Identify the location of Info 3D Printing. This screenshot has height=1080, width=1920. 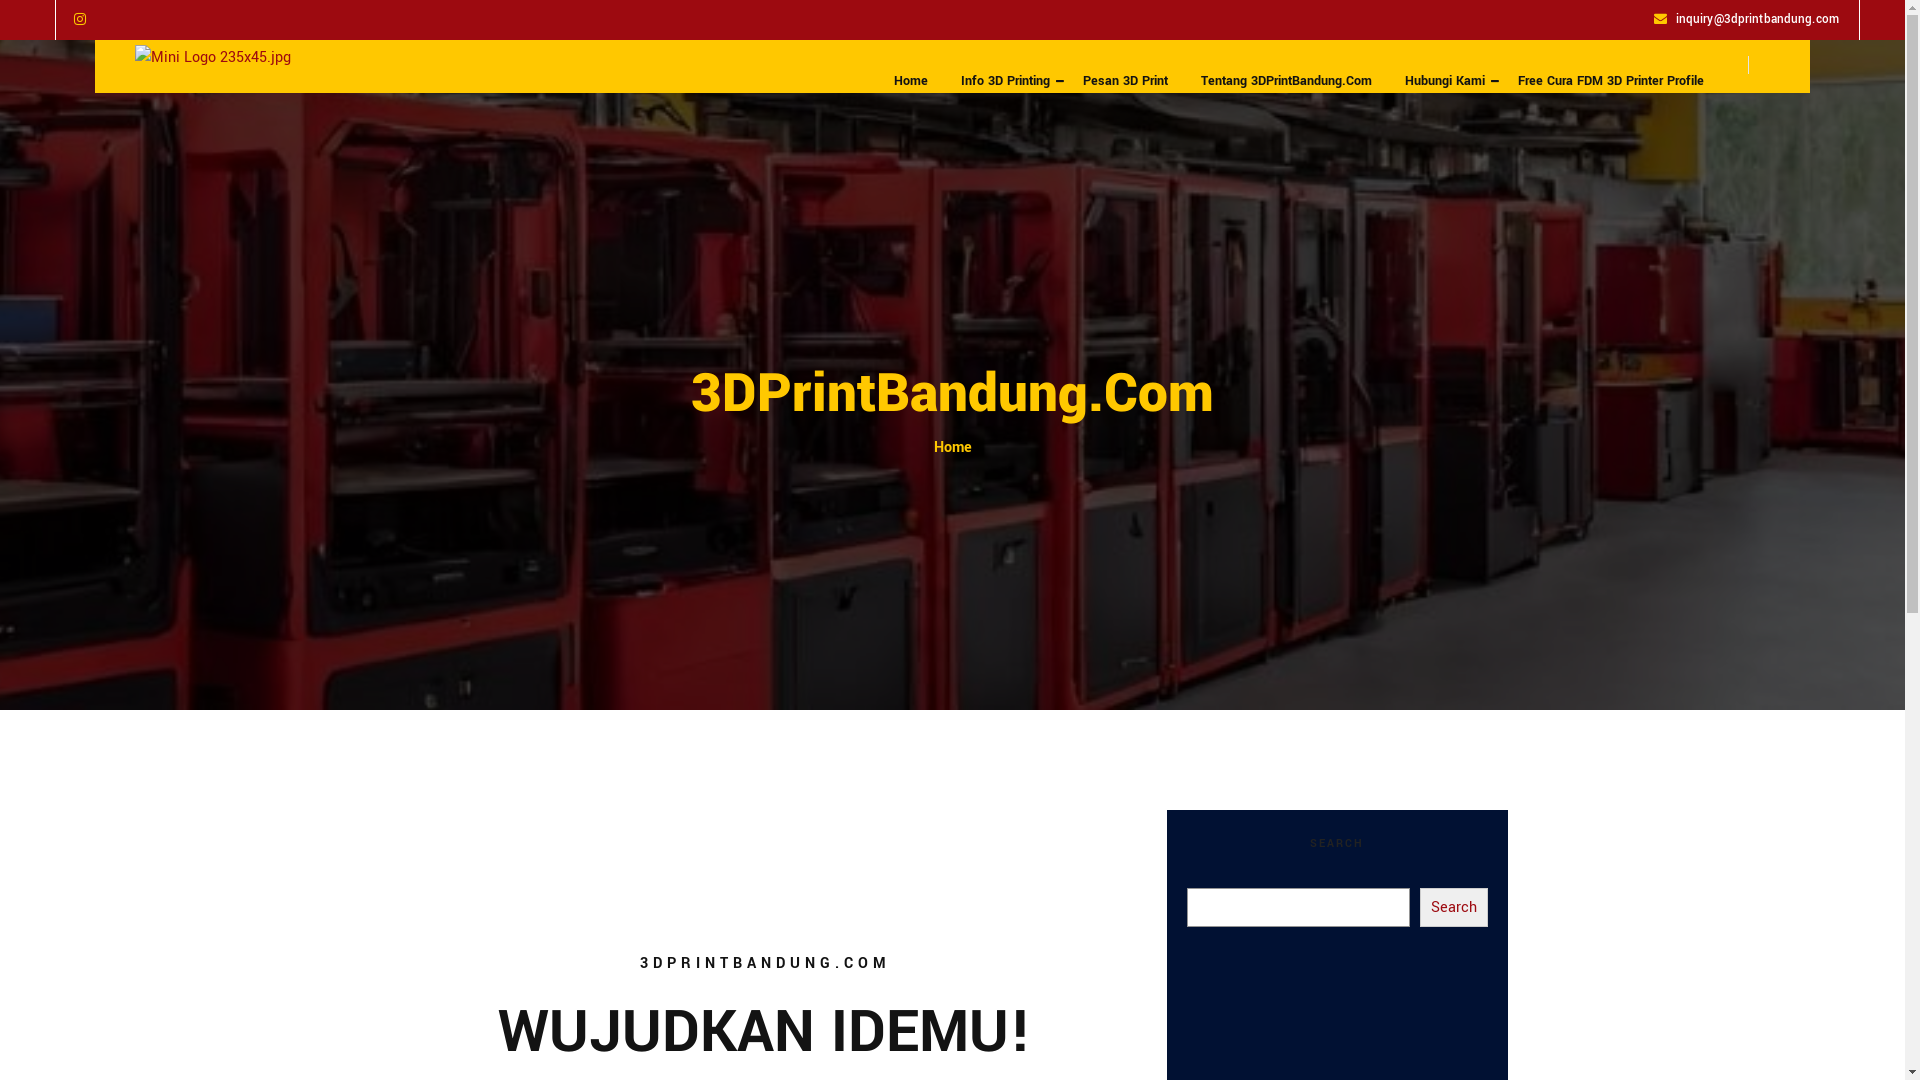
(1006, 82).